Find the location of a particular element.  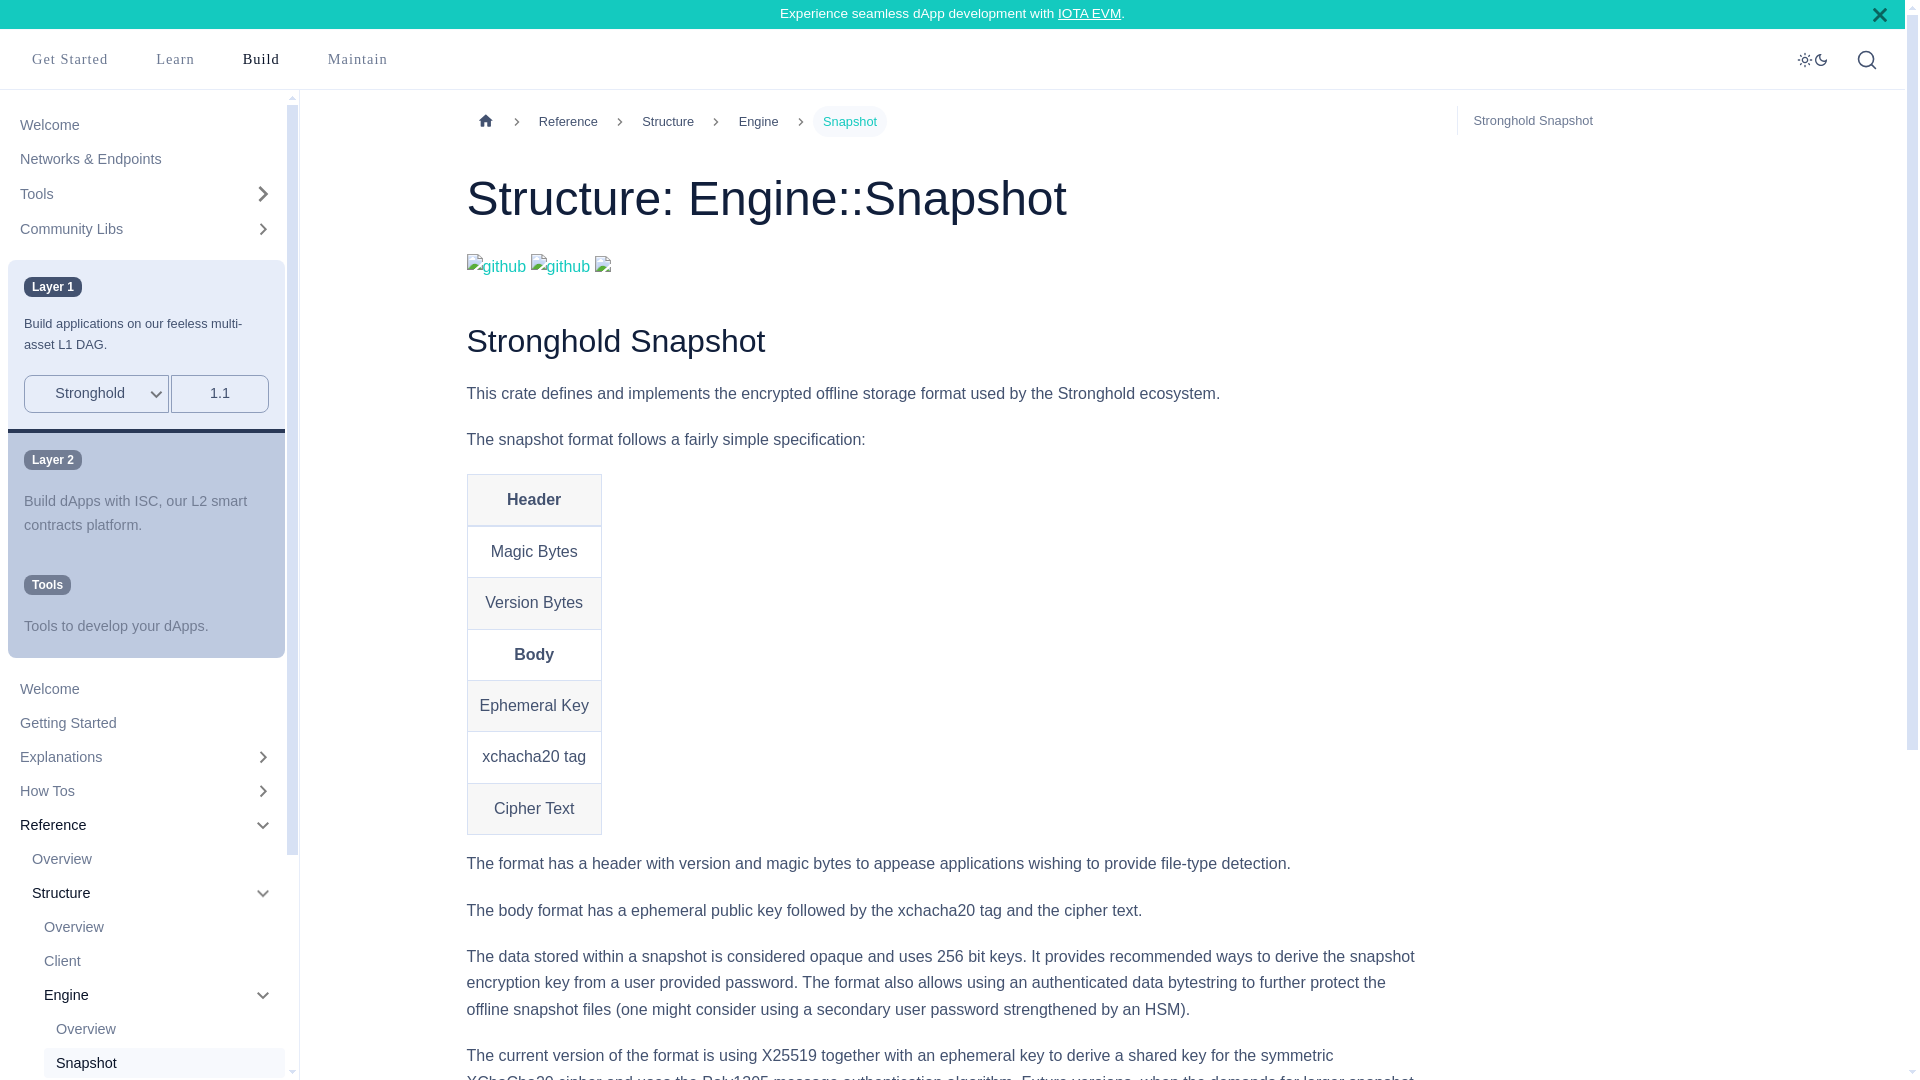

Tools is located at coordinates (146, 228).